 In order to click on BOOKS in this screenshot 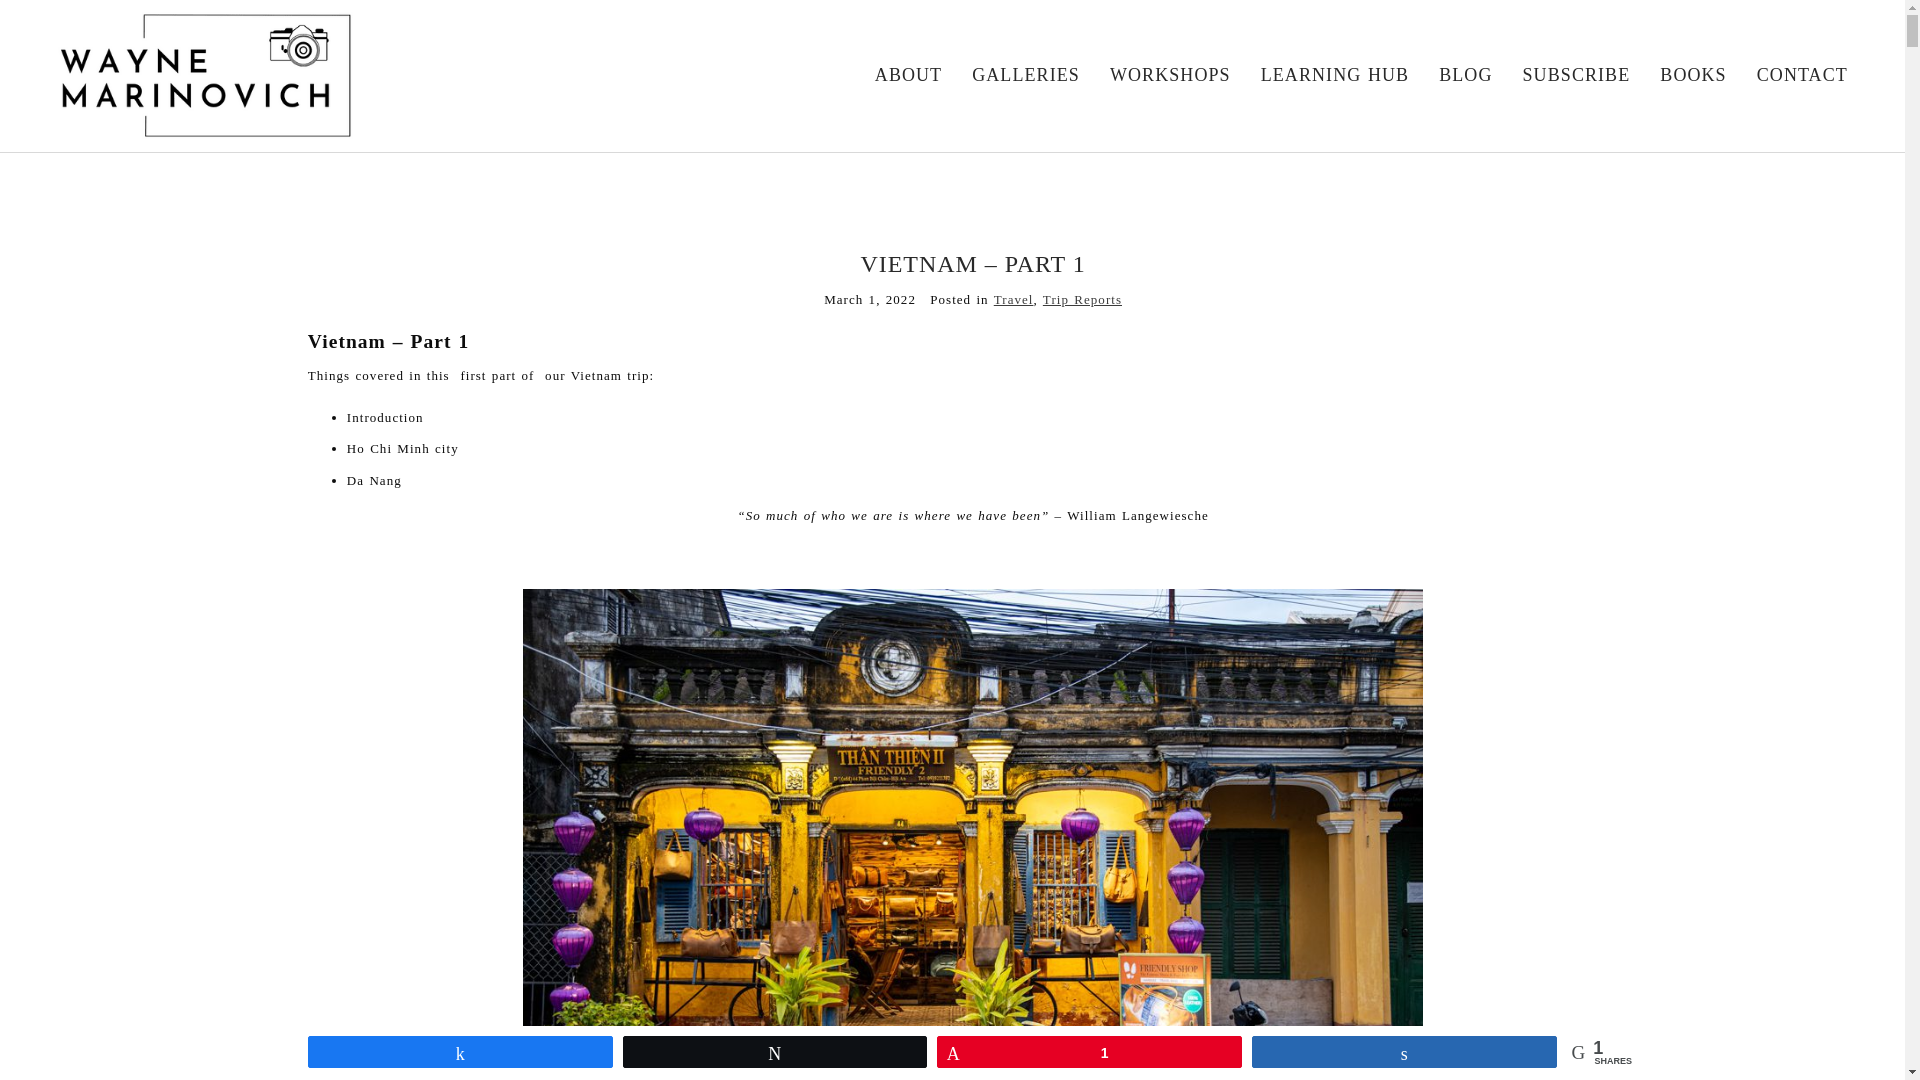, I will do `click(1693, 74)`.